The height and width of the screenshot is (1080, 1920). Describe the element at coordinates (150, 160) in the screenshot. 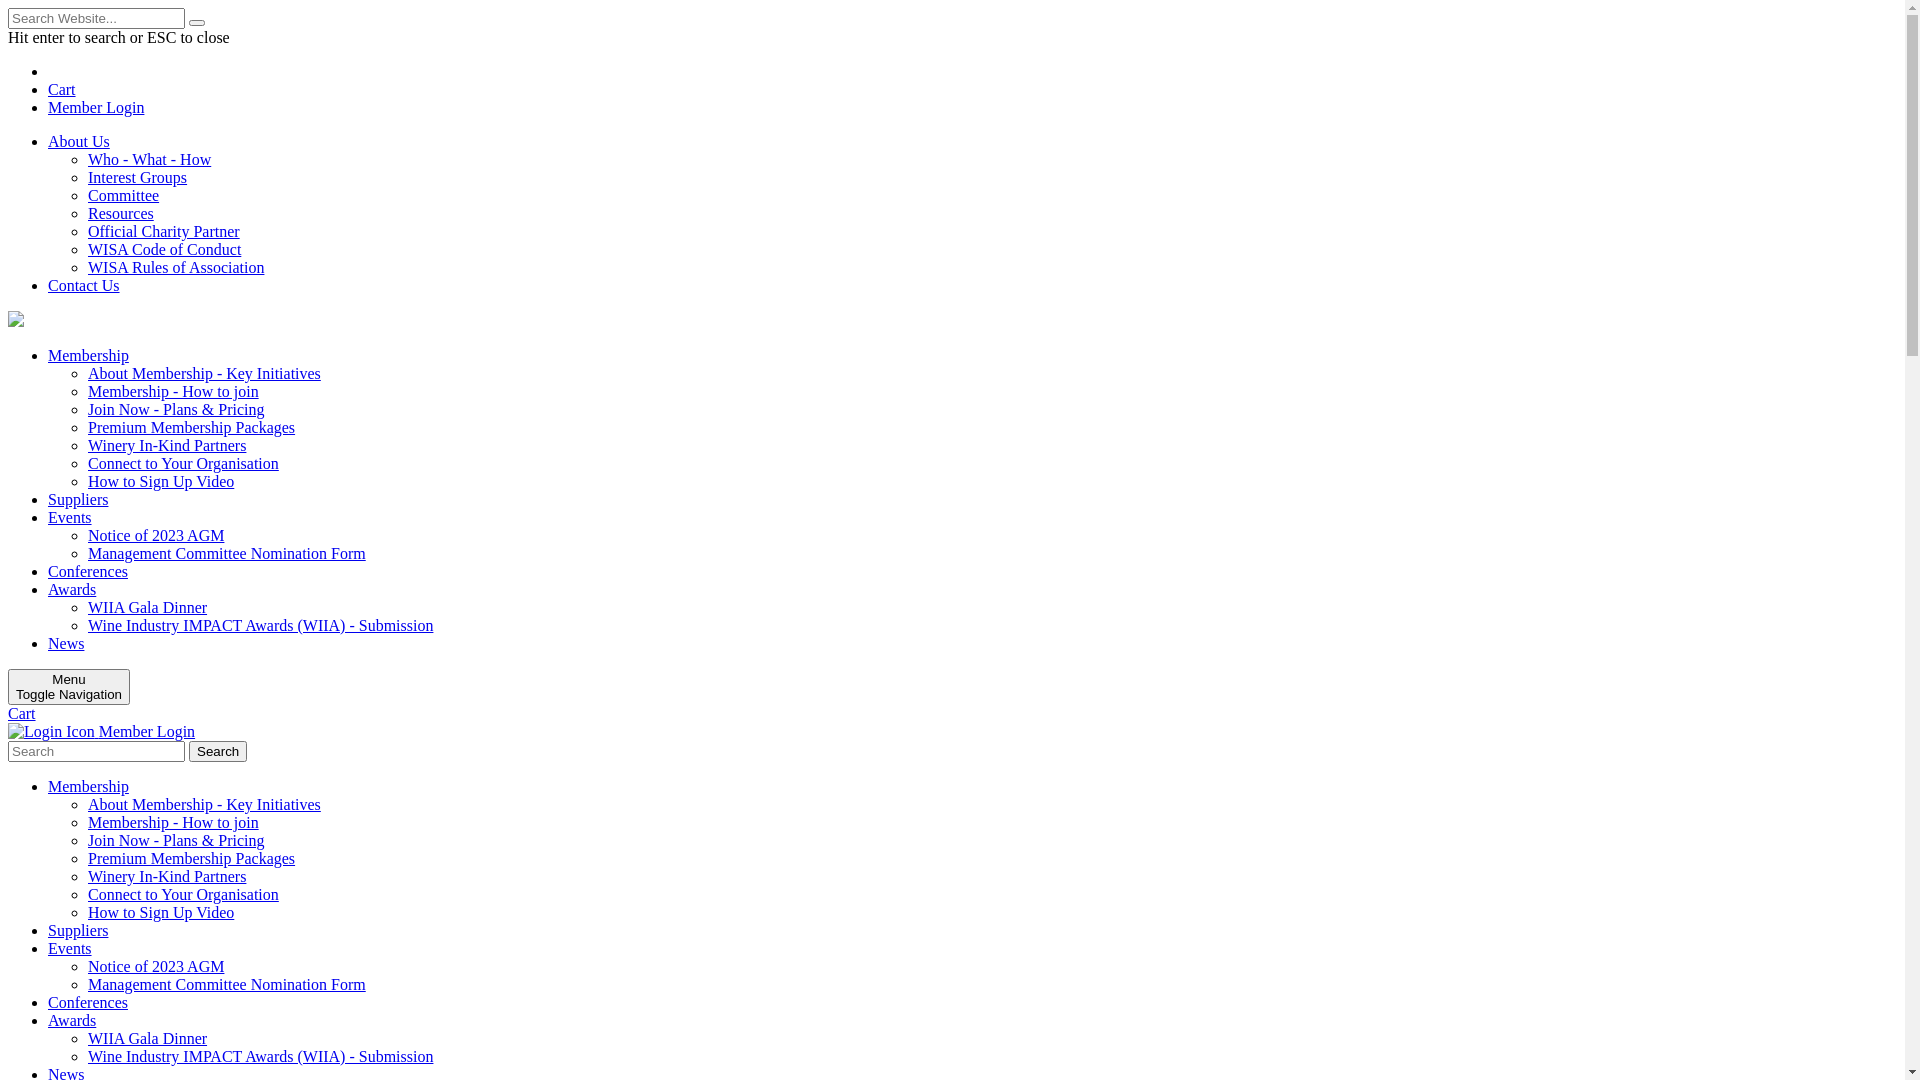

I see `Who - What - How` at that location.